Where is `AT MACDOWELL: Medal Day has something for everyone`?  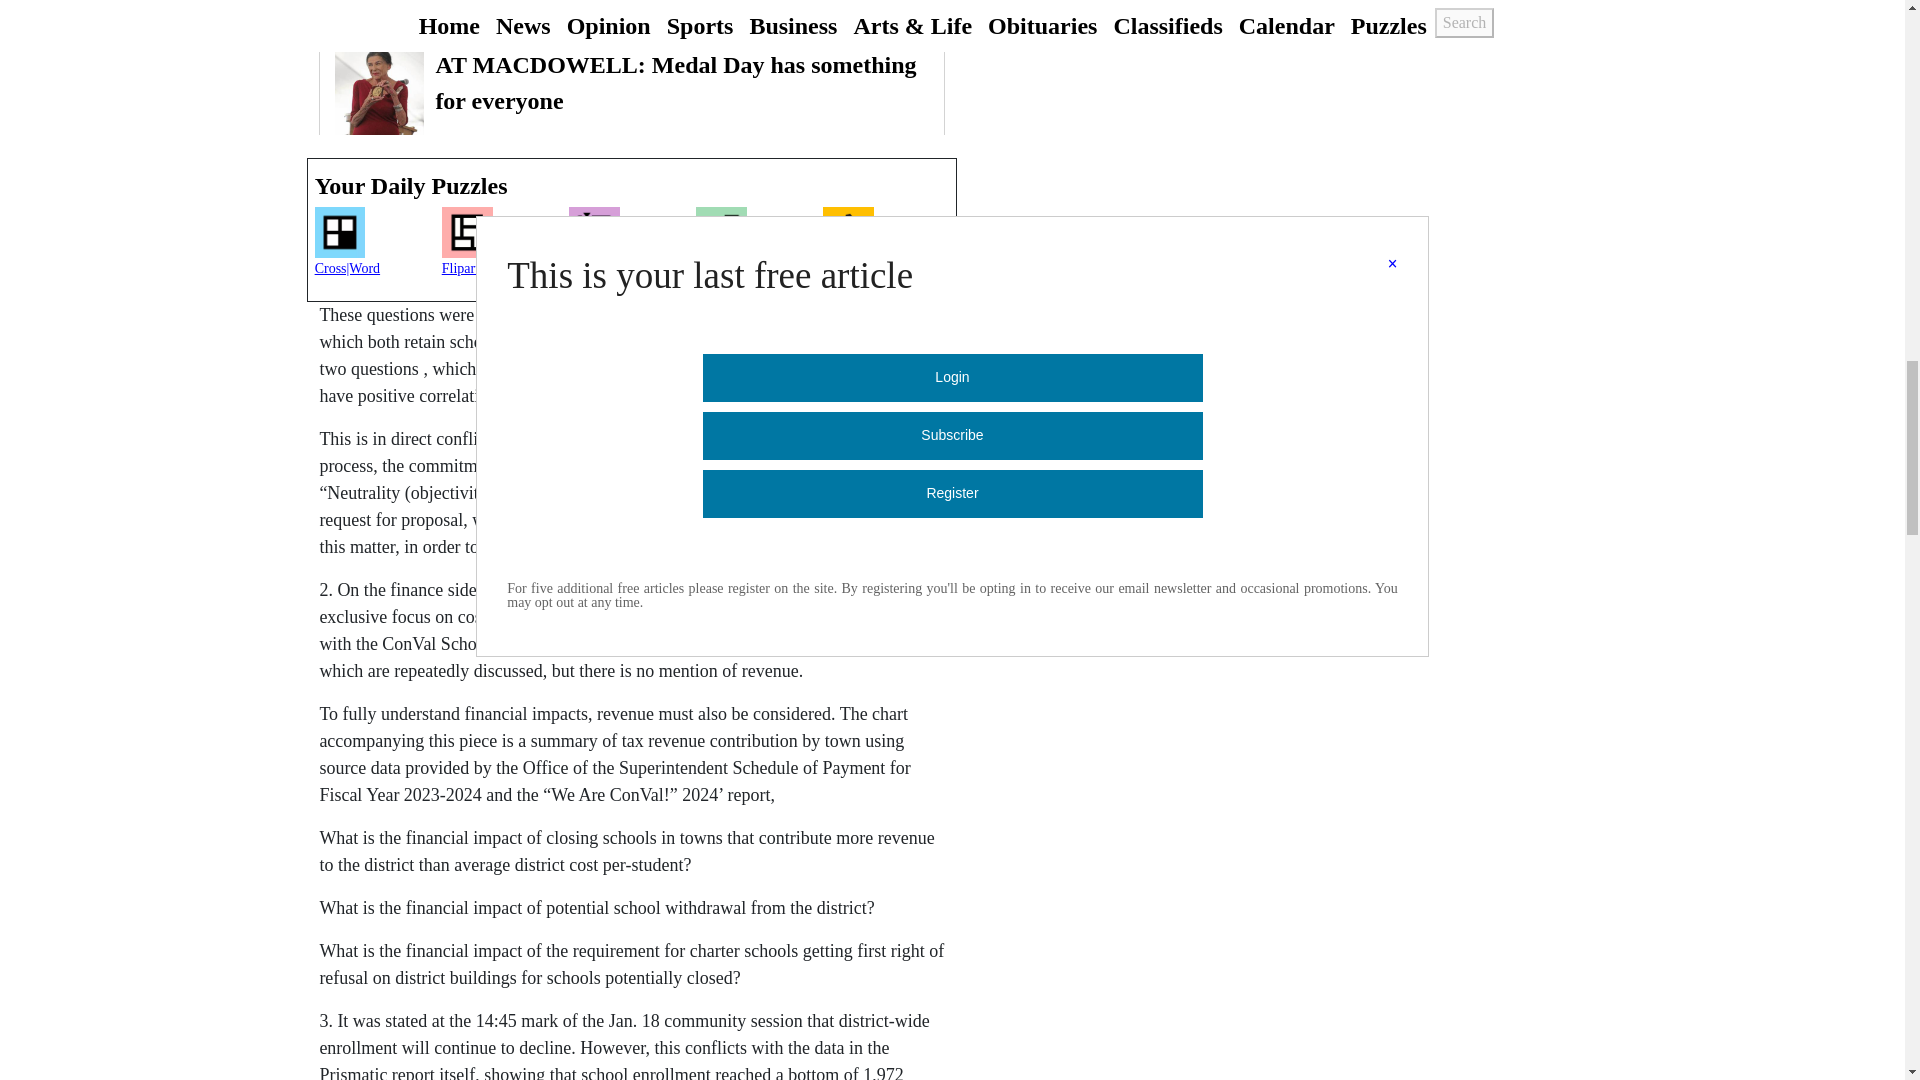
AT MACDOWELL: Medal Day has something for everyone is located at coordinates (632, 91).